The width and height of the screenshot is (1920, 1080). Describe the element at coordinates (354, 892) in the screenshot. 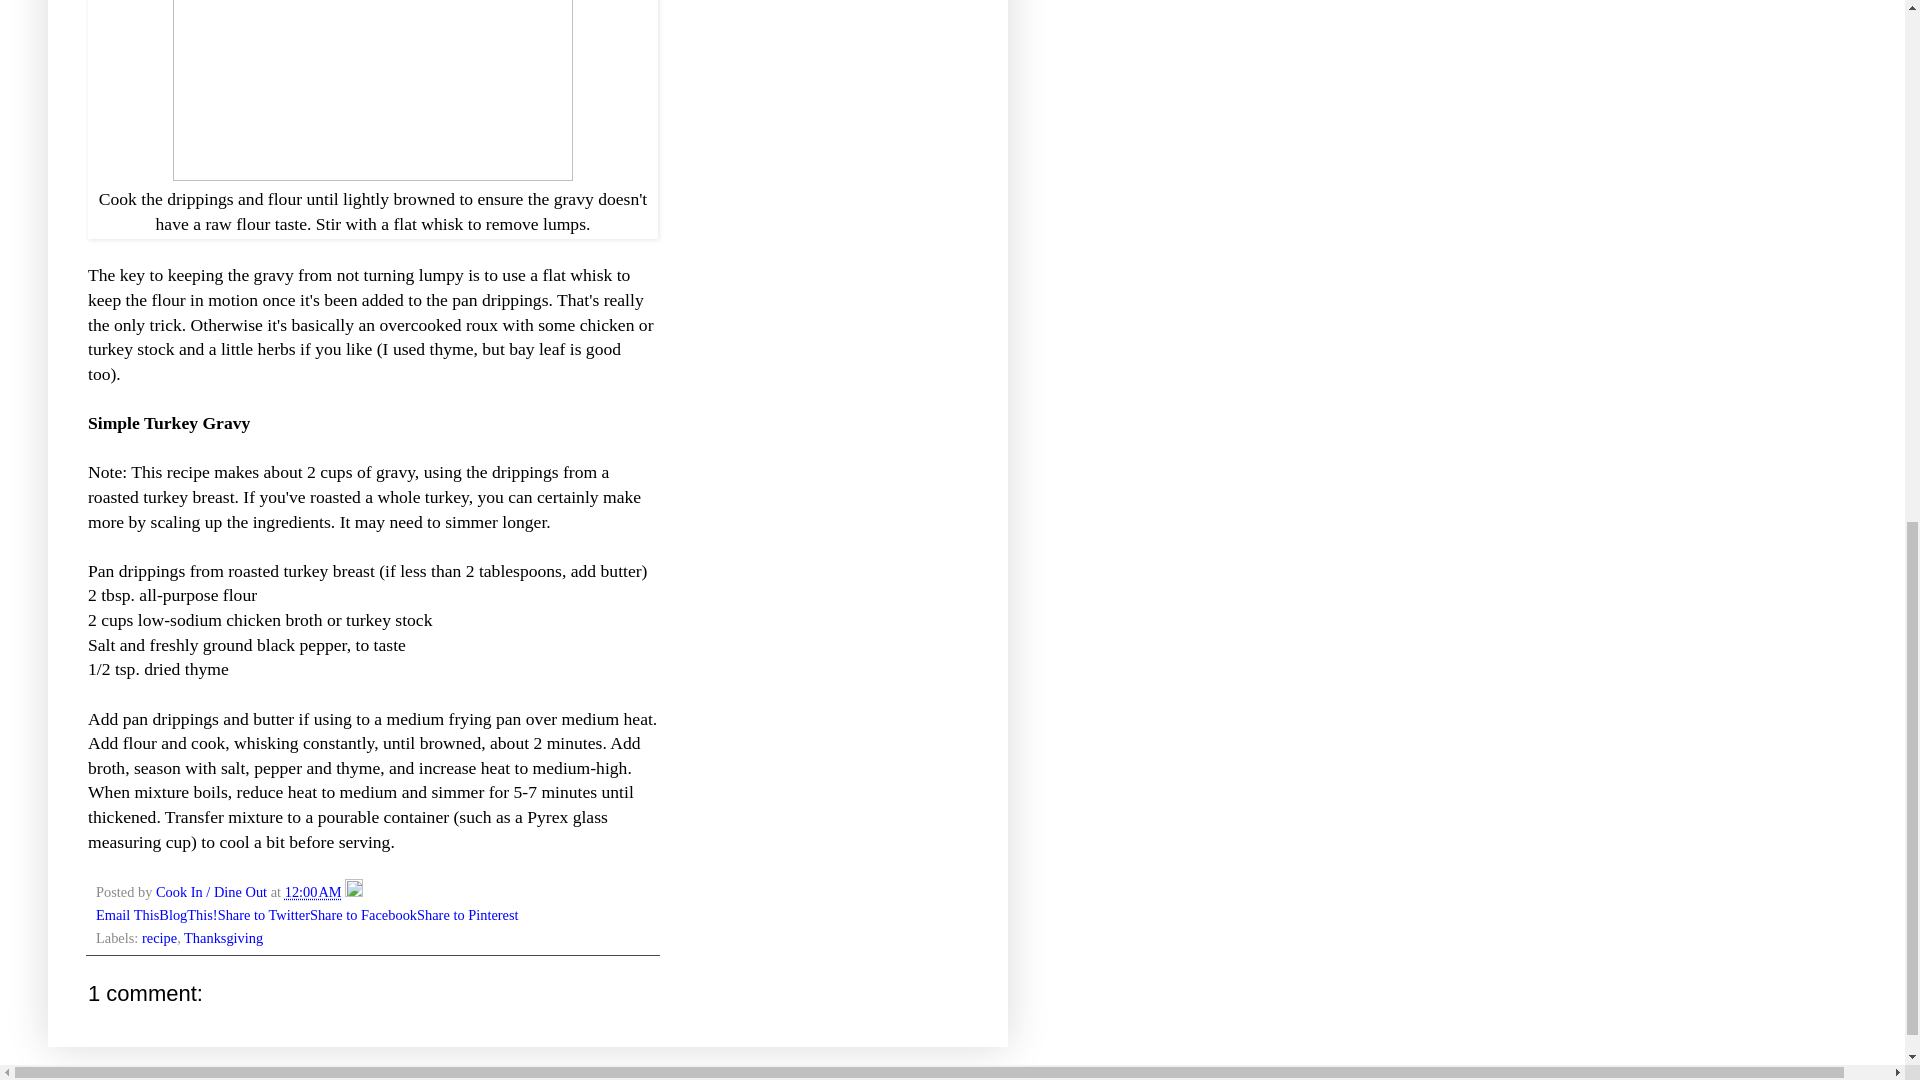

I see `Edit Post` at that location.